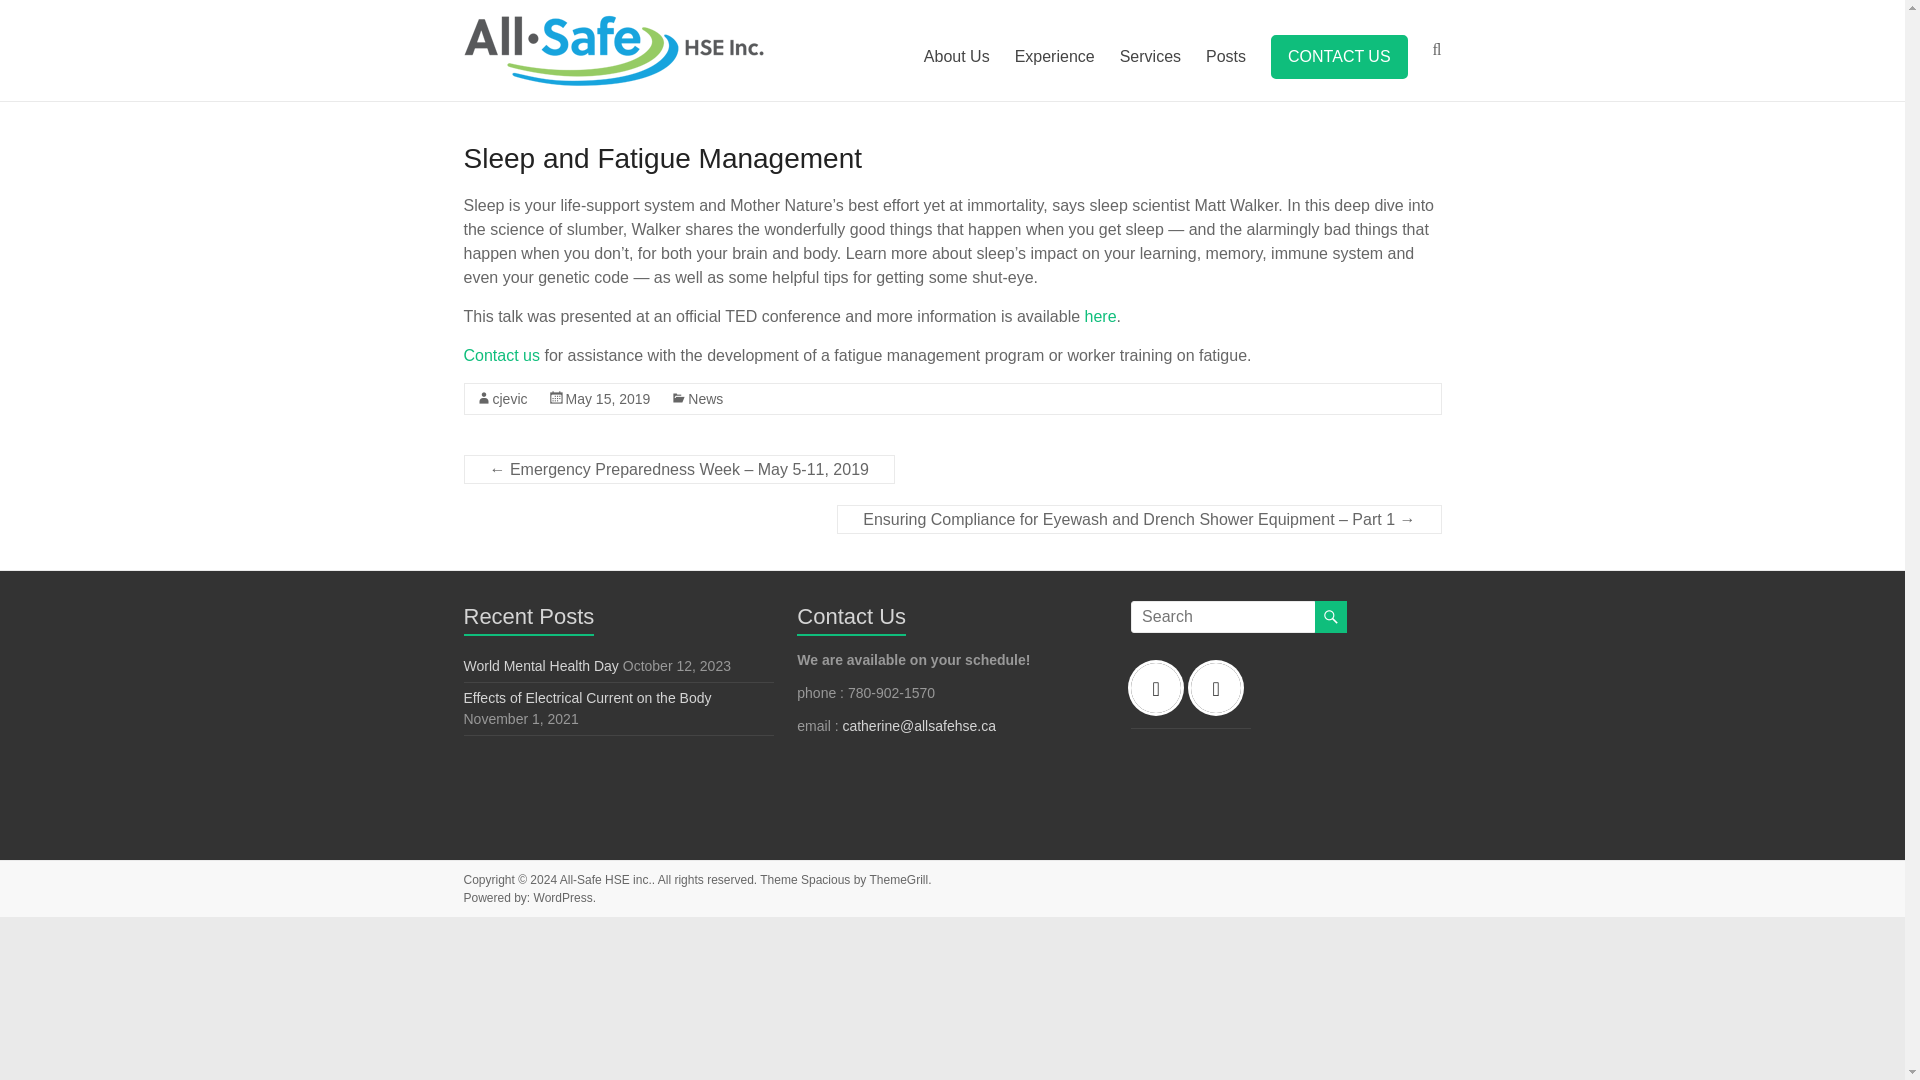 This screenshot has height=1080, width=1920. Describe the element at coordinates (608, 398) in the screenshot. I see `May 15, 2019` at that location.